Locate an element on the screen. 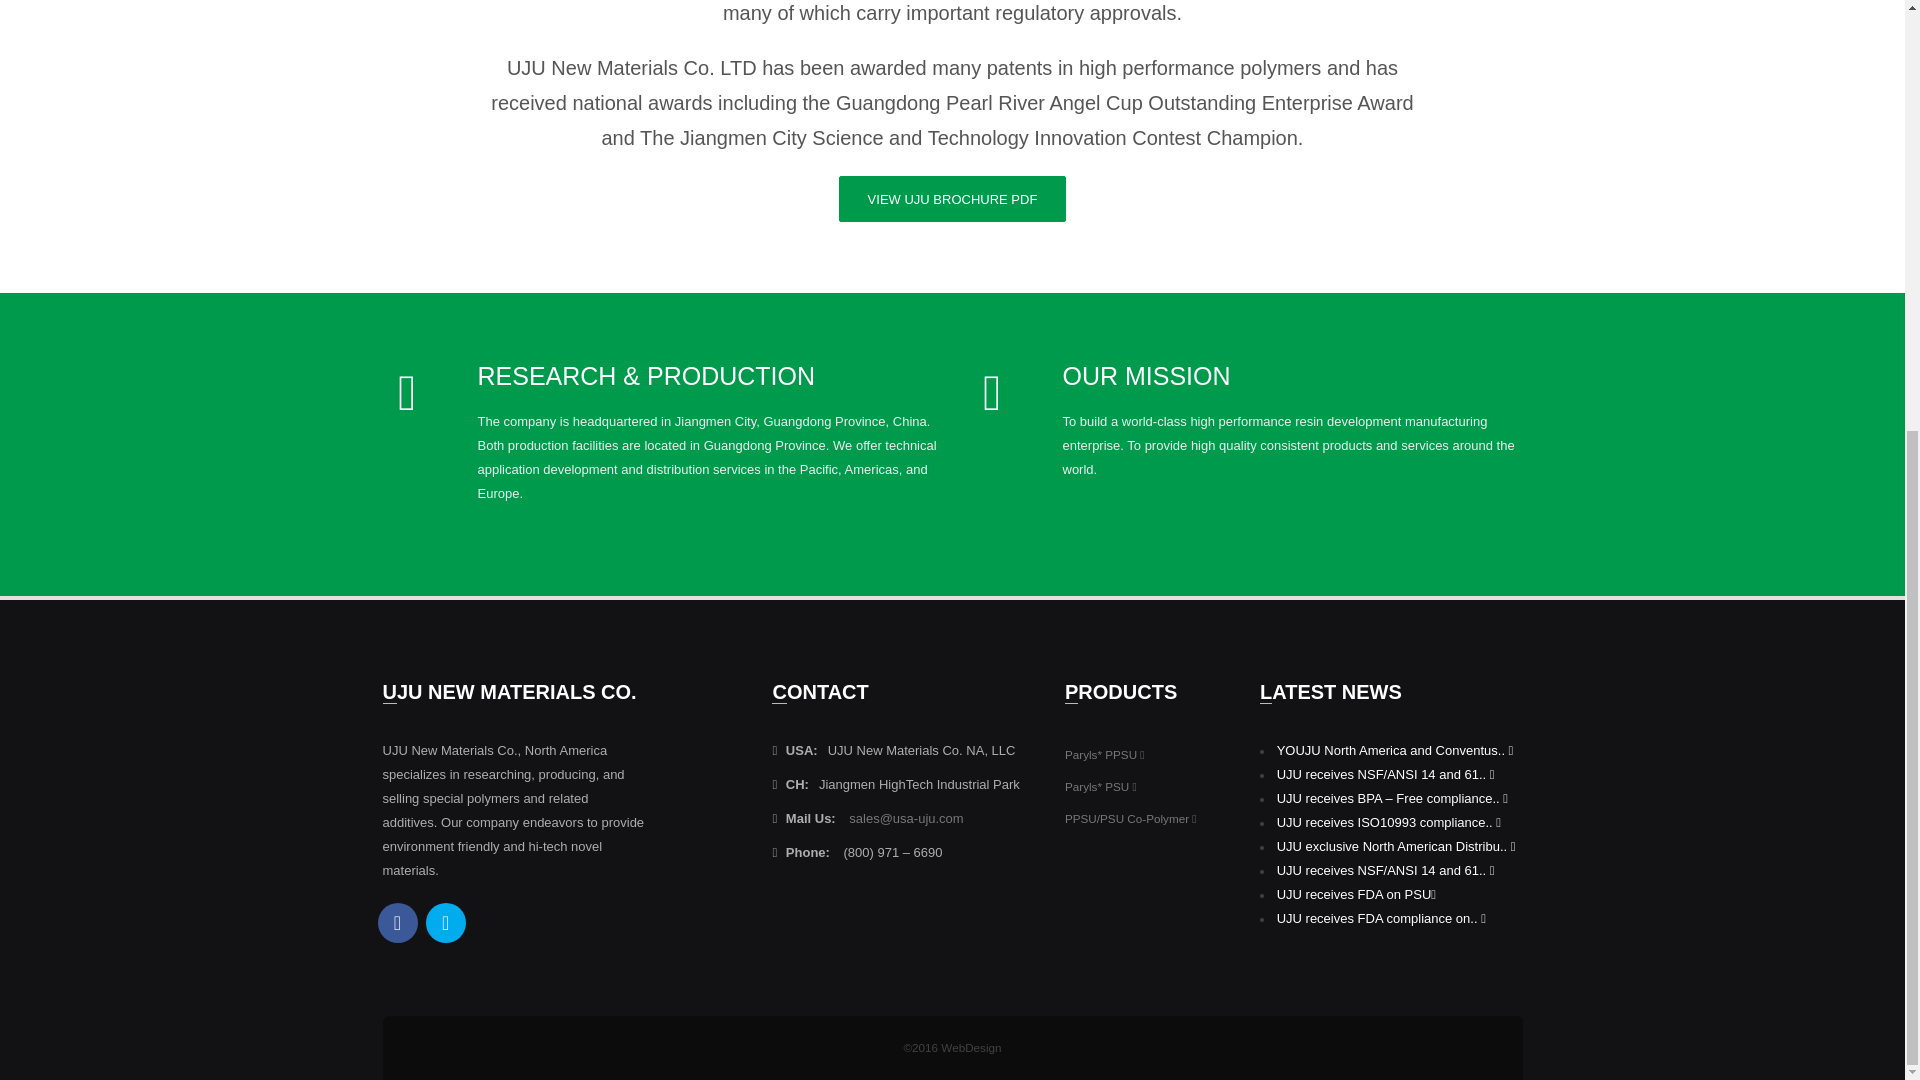 The image size is (1920, 1080). UJU receives FDA on PSU is located at coordinates (1356, 894).